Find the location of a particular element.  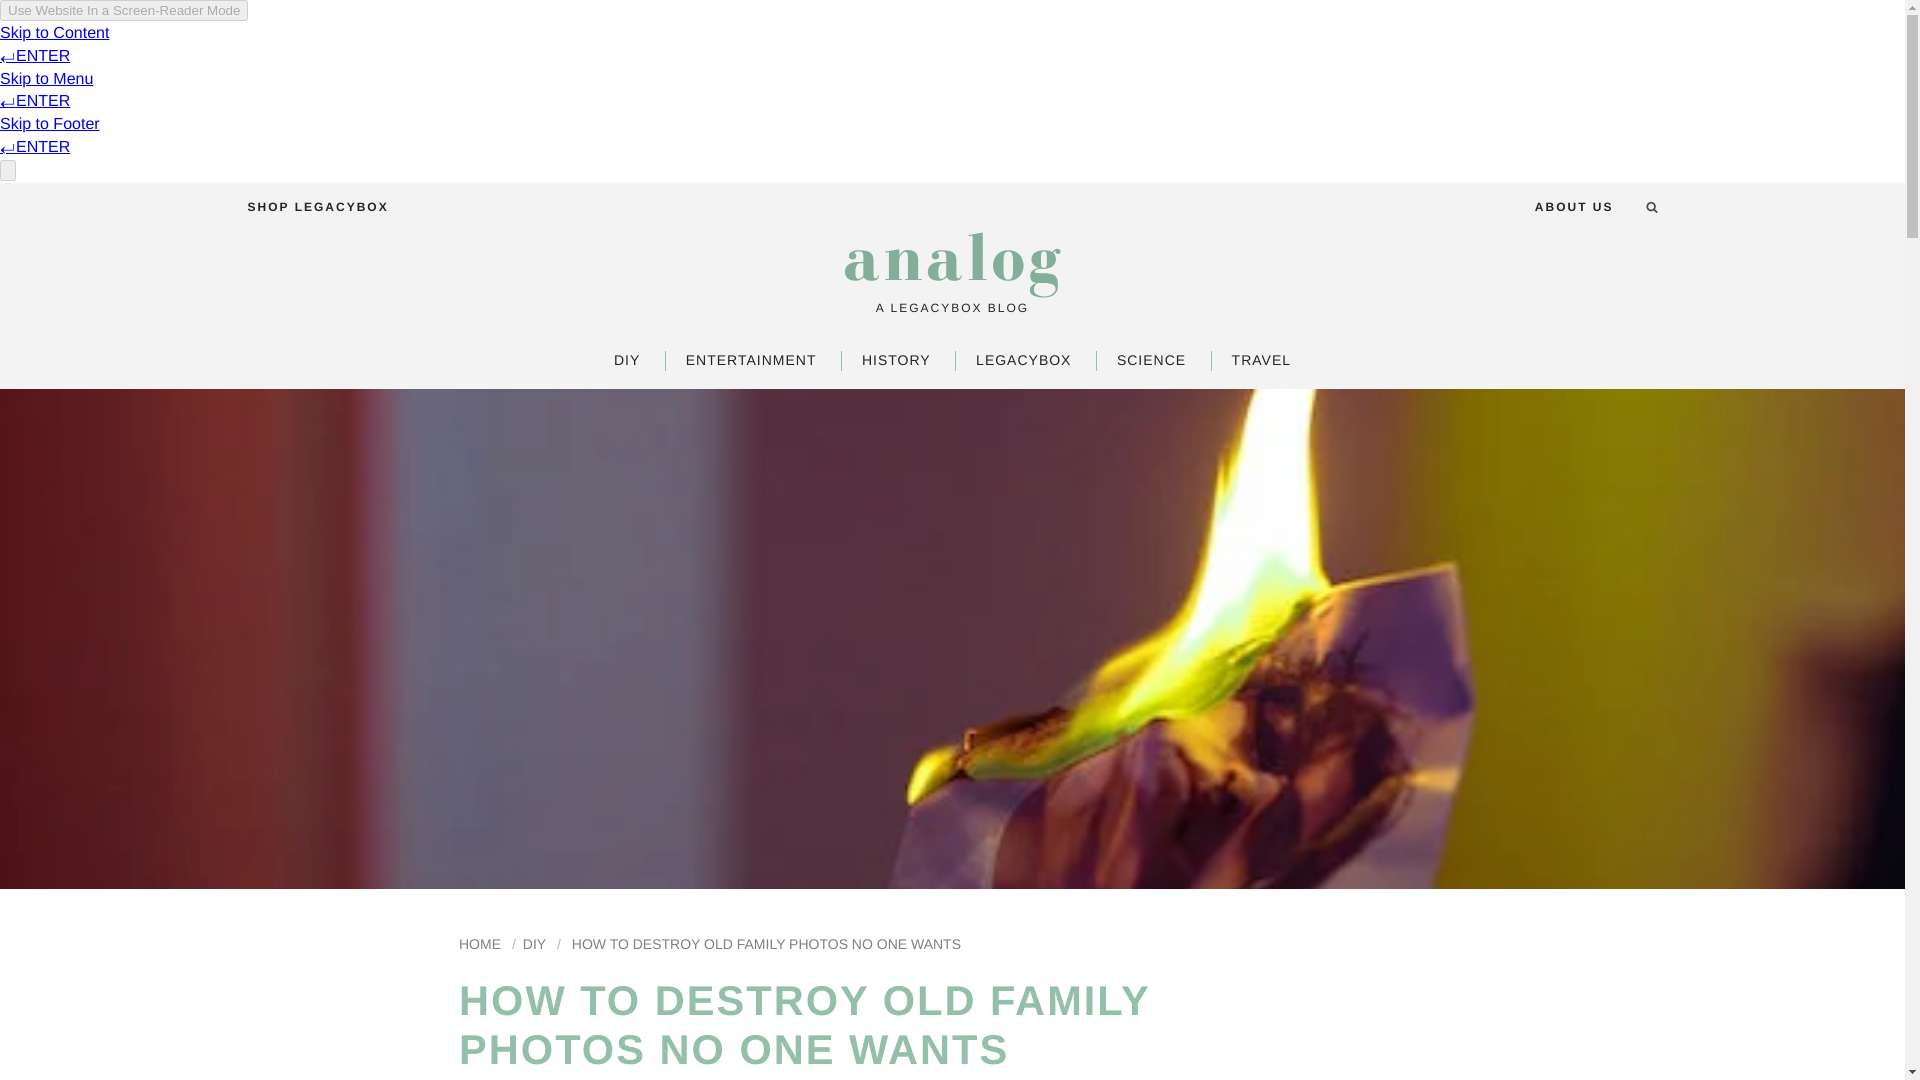

Show articles tagged DIY is located at coordinates (534, 944).